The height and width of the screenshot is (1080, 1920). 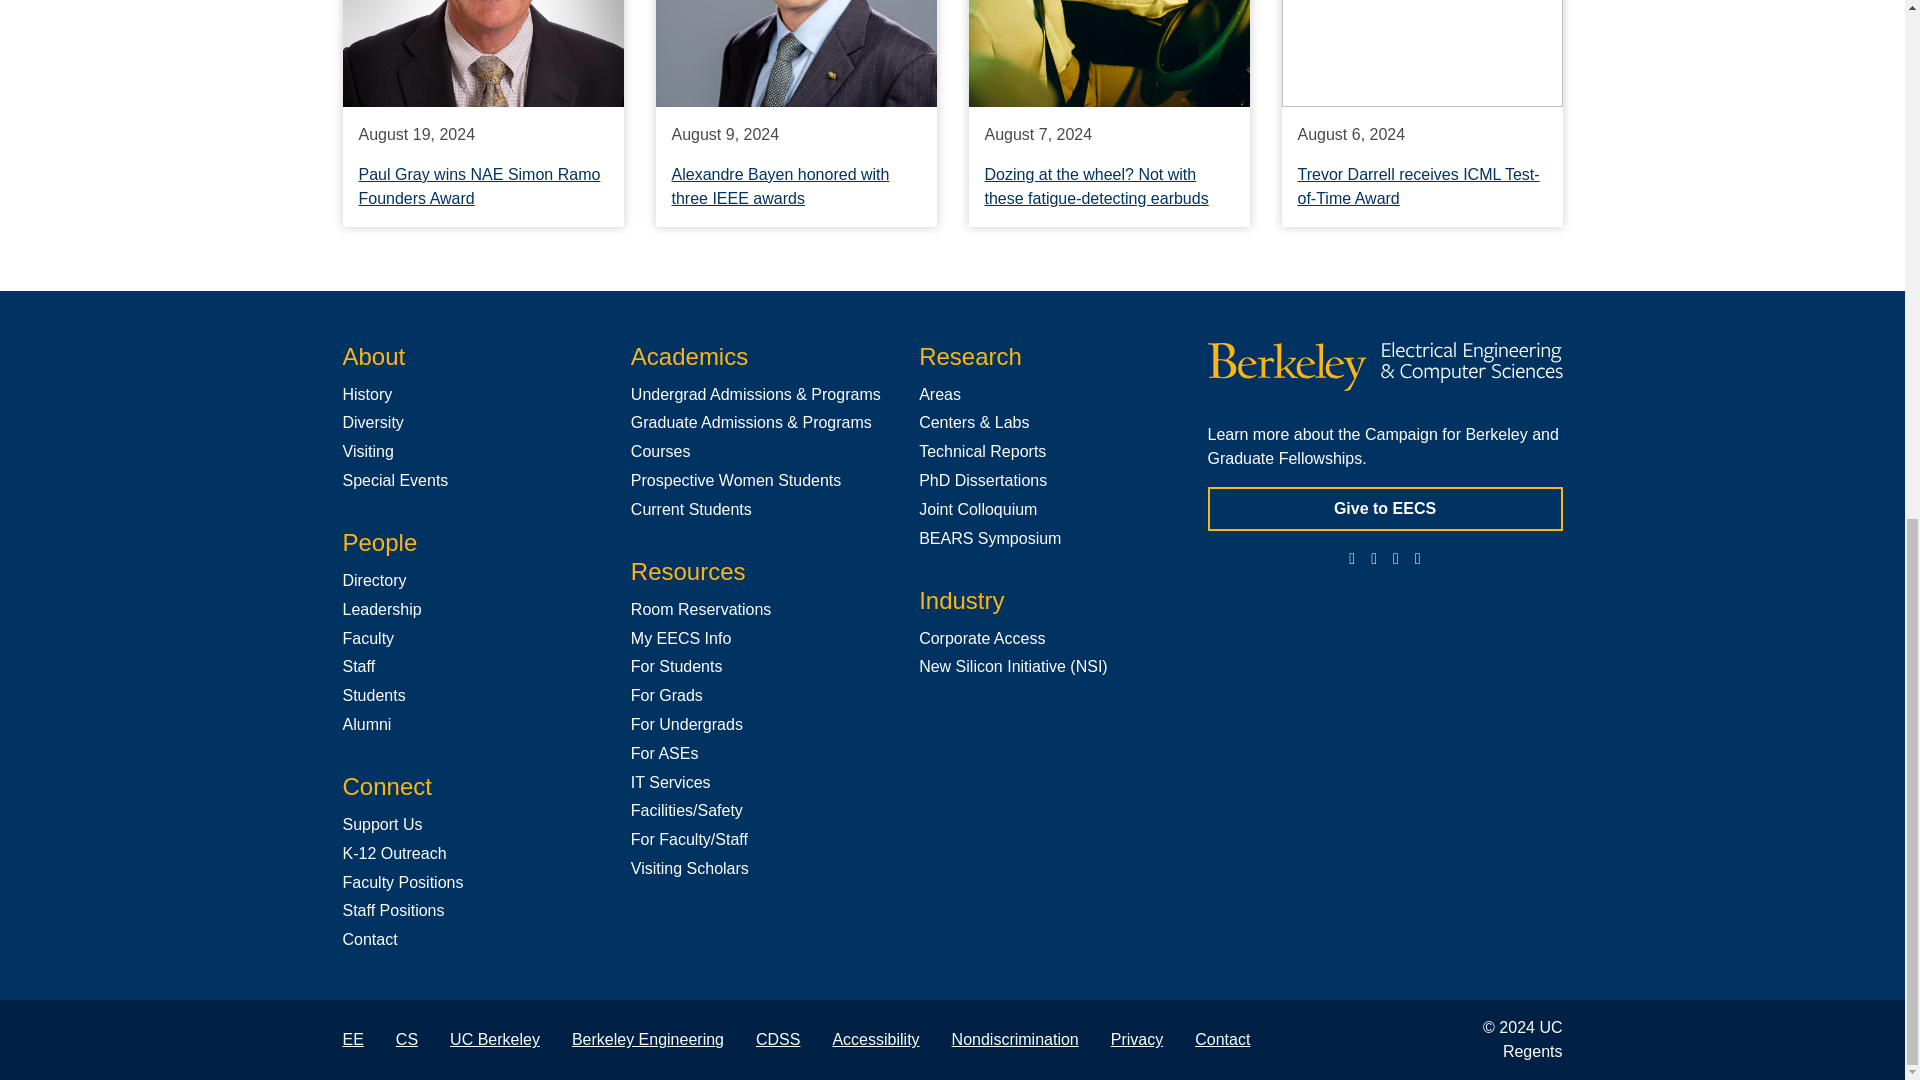 I want to click on Leadership, so click(x=380, y=608).